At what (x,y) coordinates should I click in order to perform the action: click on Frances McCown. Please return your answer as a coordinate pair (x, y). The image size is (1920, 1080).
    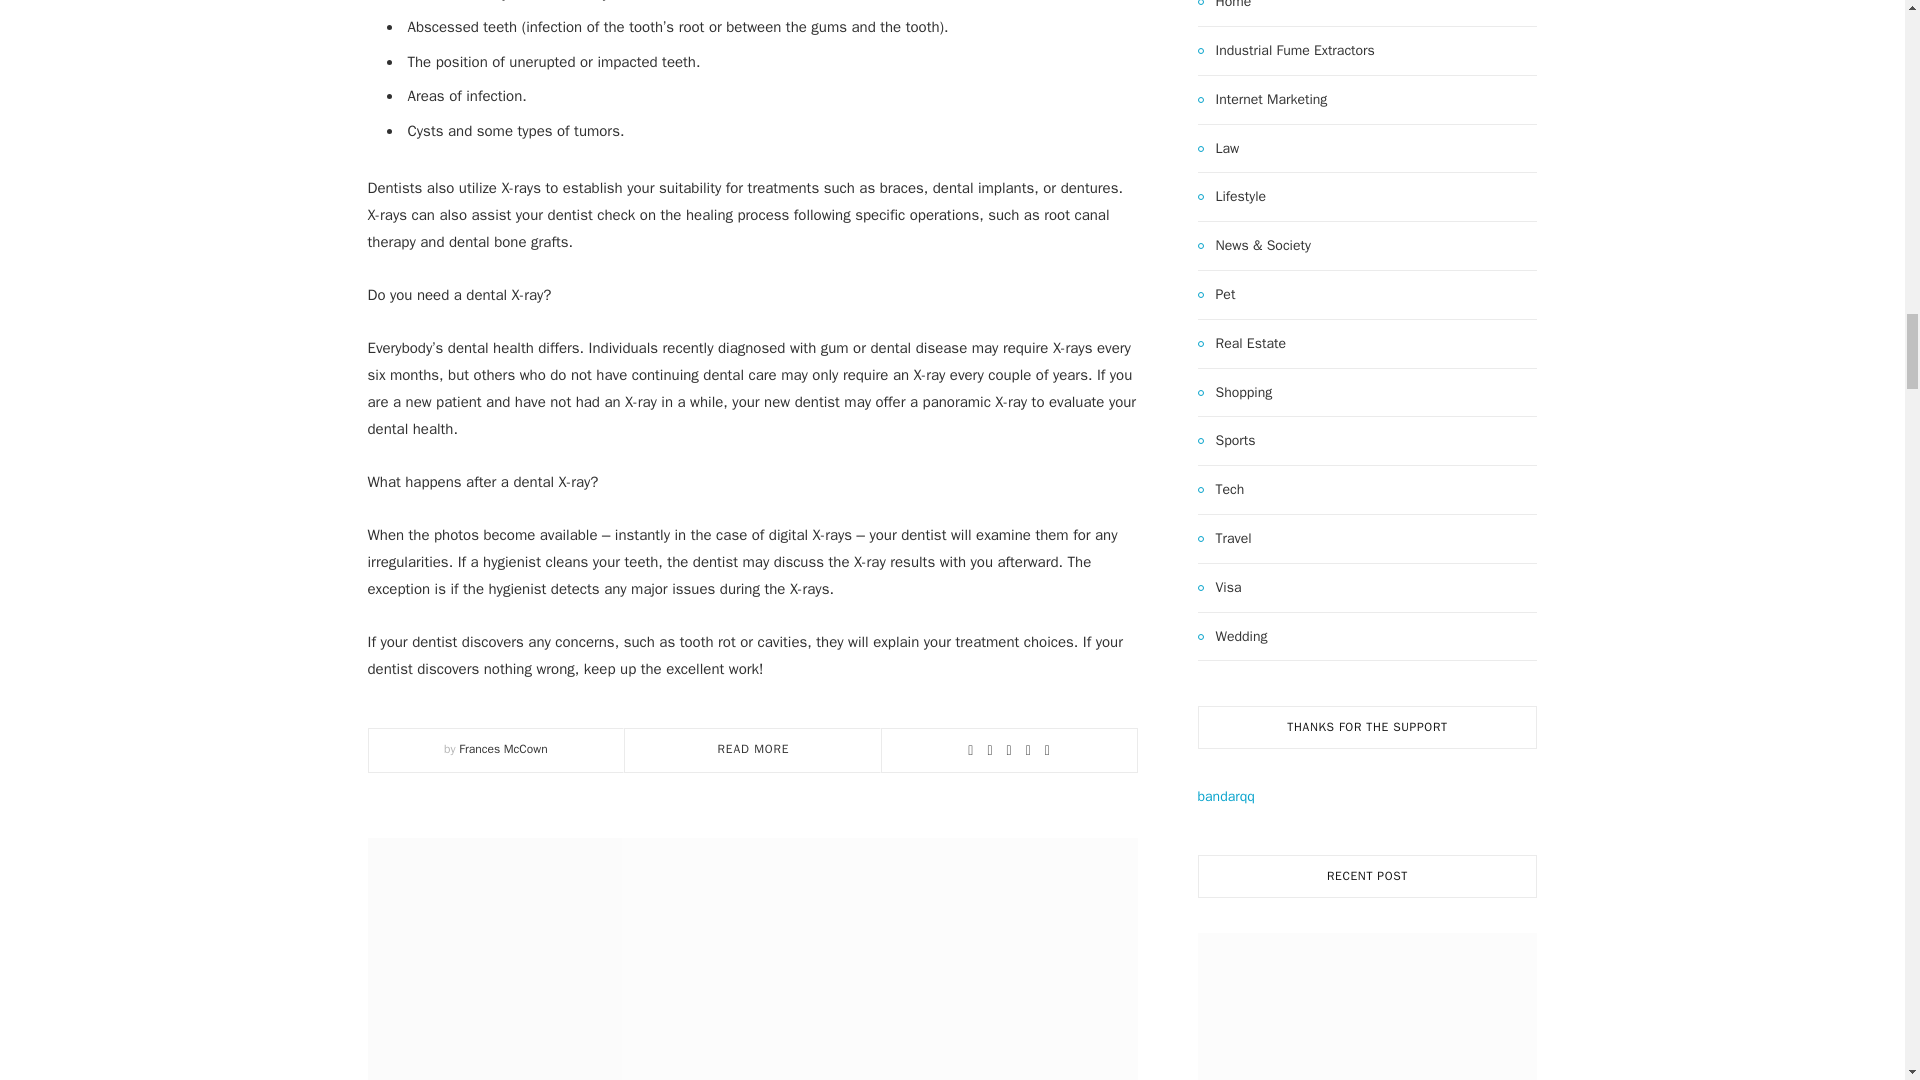
    Looking at the image, I should click on (502, 748).